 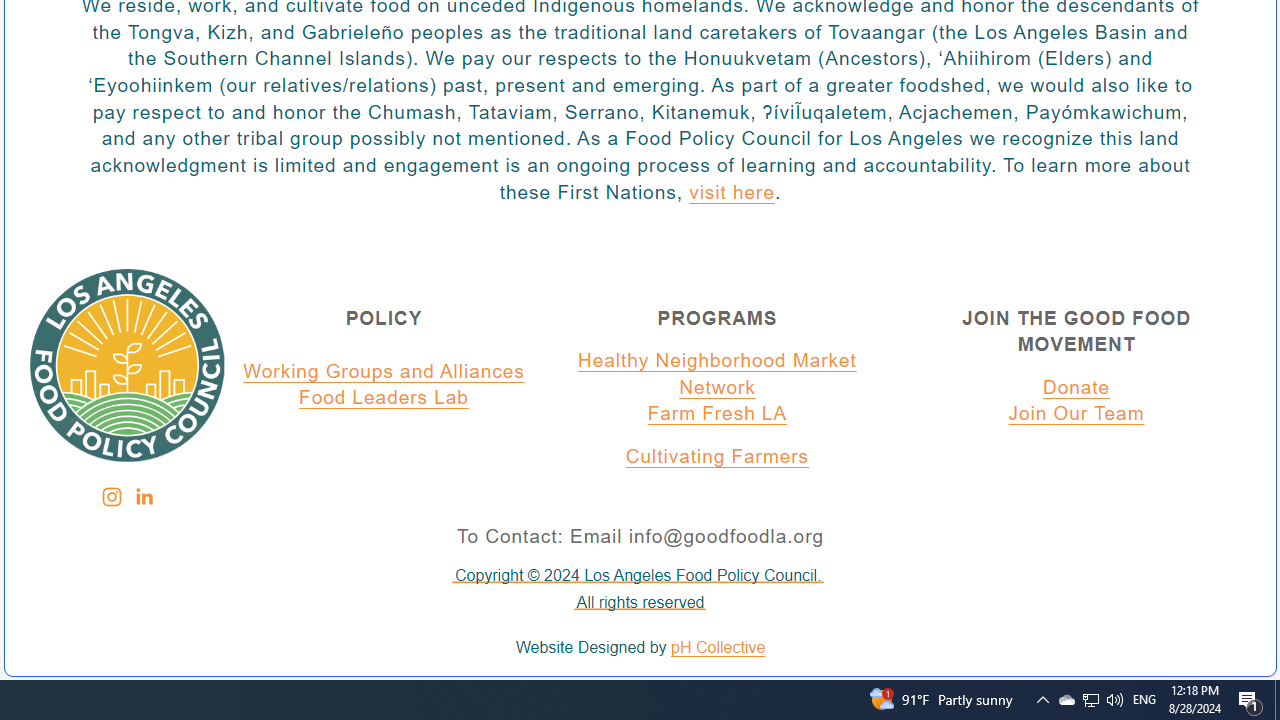 What do you see at coordinates (1076, 415) in the screenshot?
I see `Join Our Team` at bounding box center [1076, 415].